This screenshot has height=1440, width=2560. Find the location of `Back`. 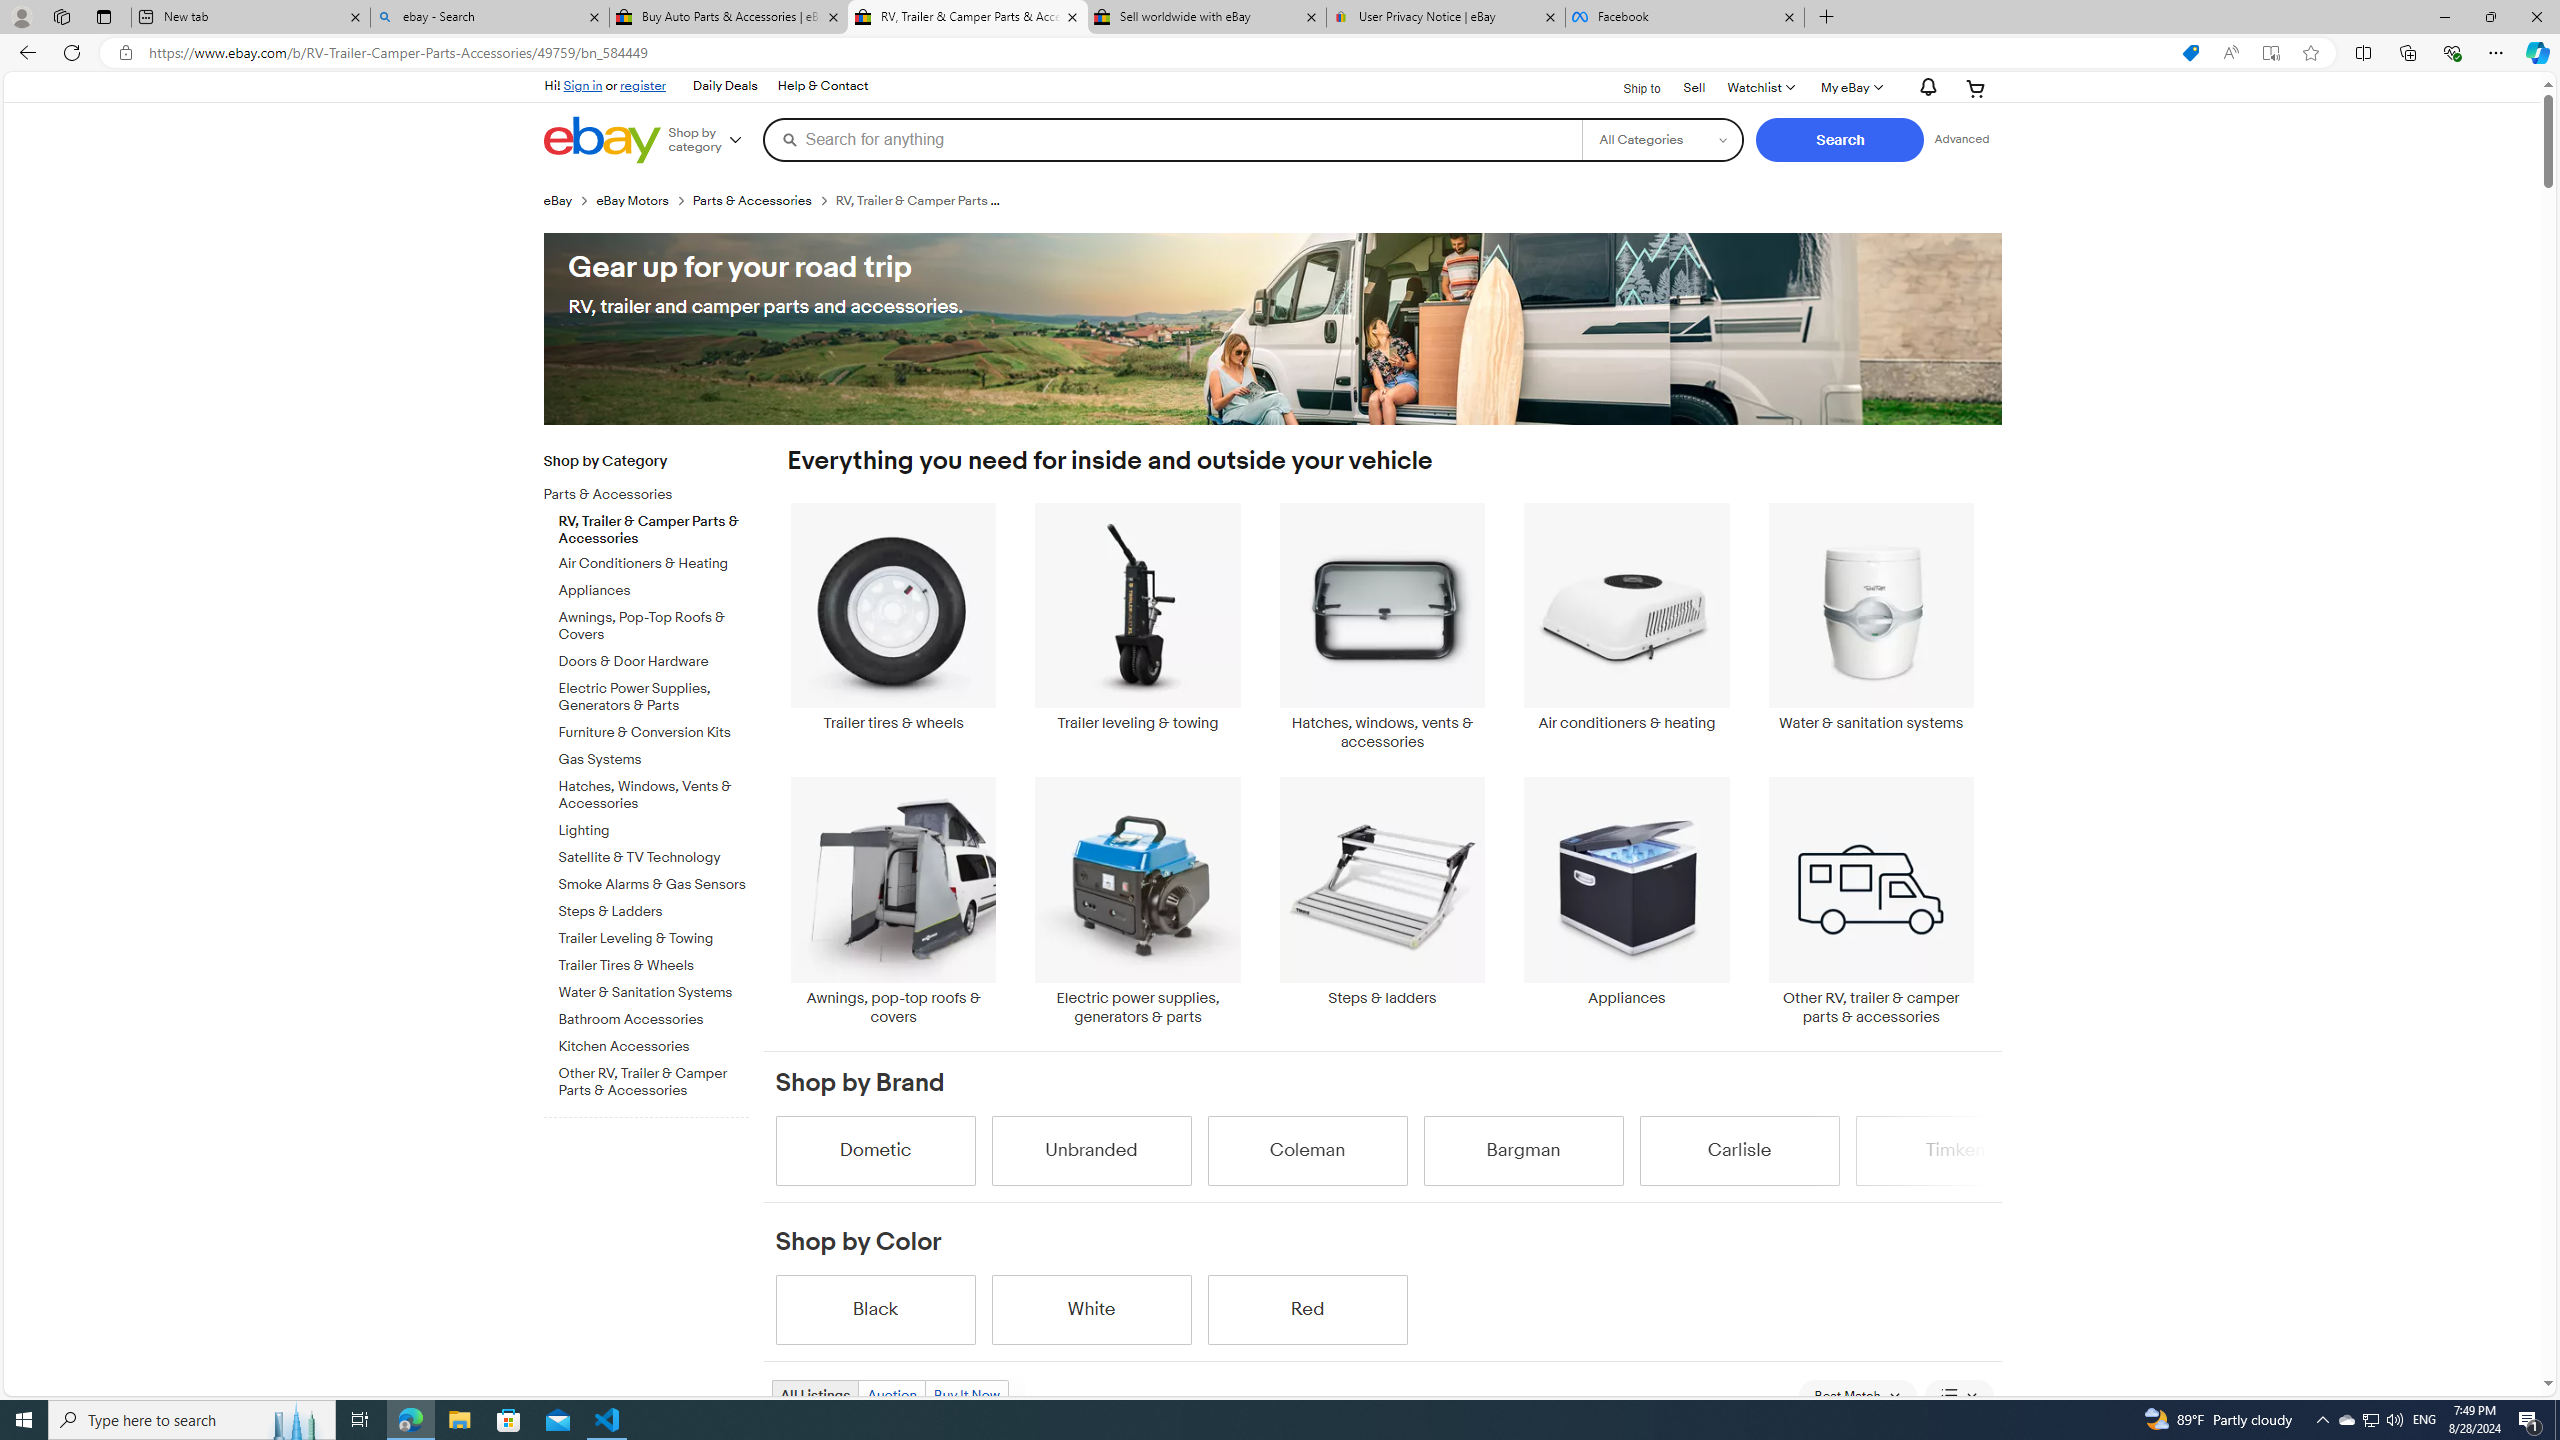

Back is located at coordinates (24, 52).